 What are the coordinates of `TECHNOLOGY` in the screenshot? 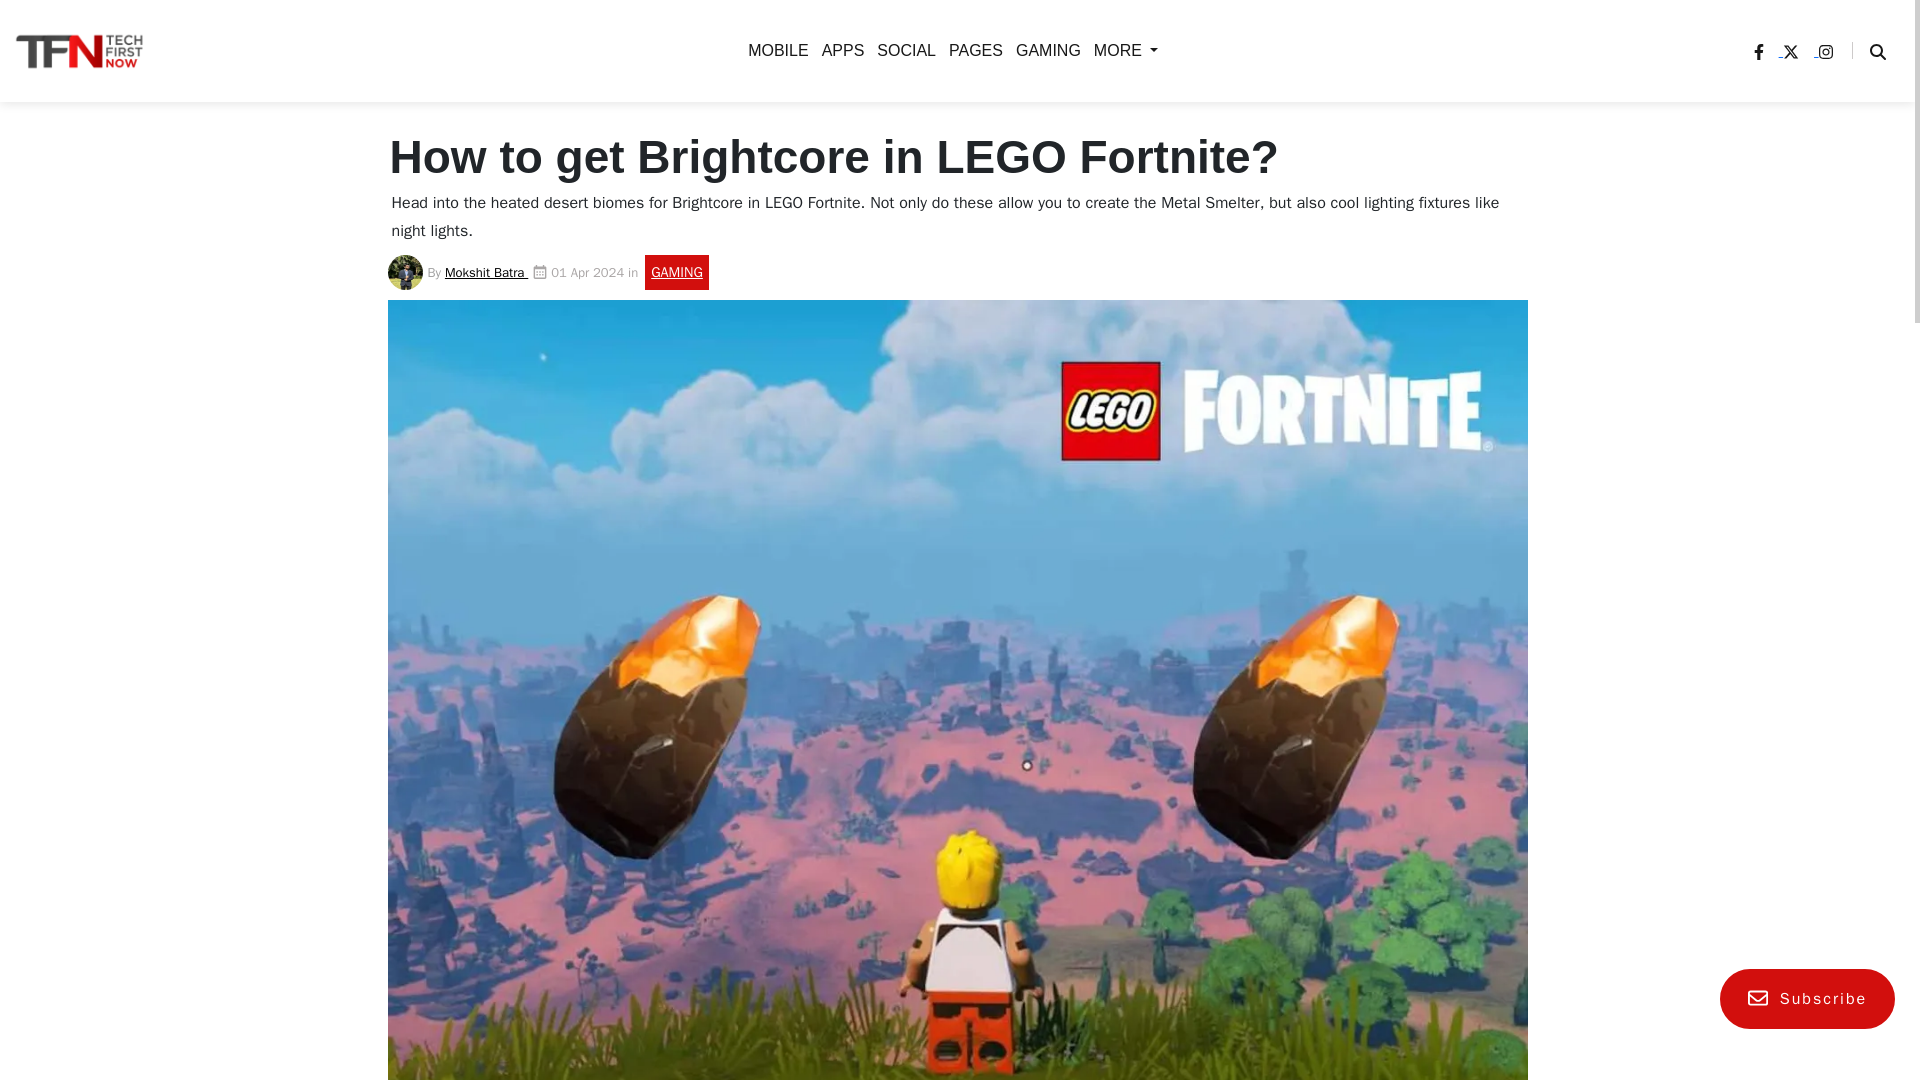 It's located at (1050, 50).